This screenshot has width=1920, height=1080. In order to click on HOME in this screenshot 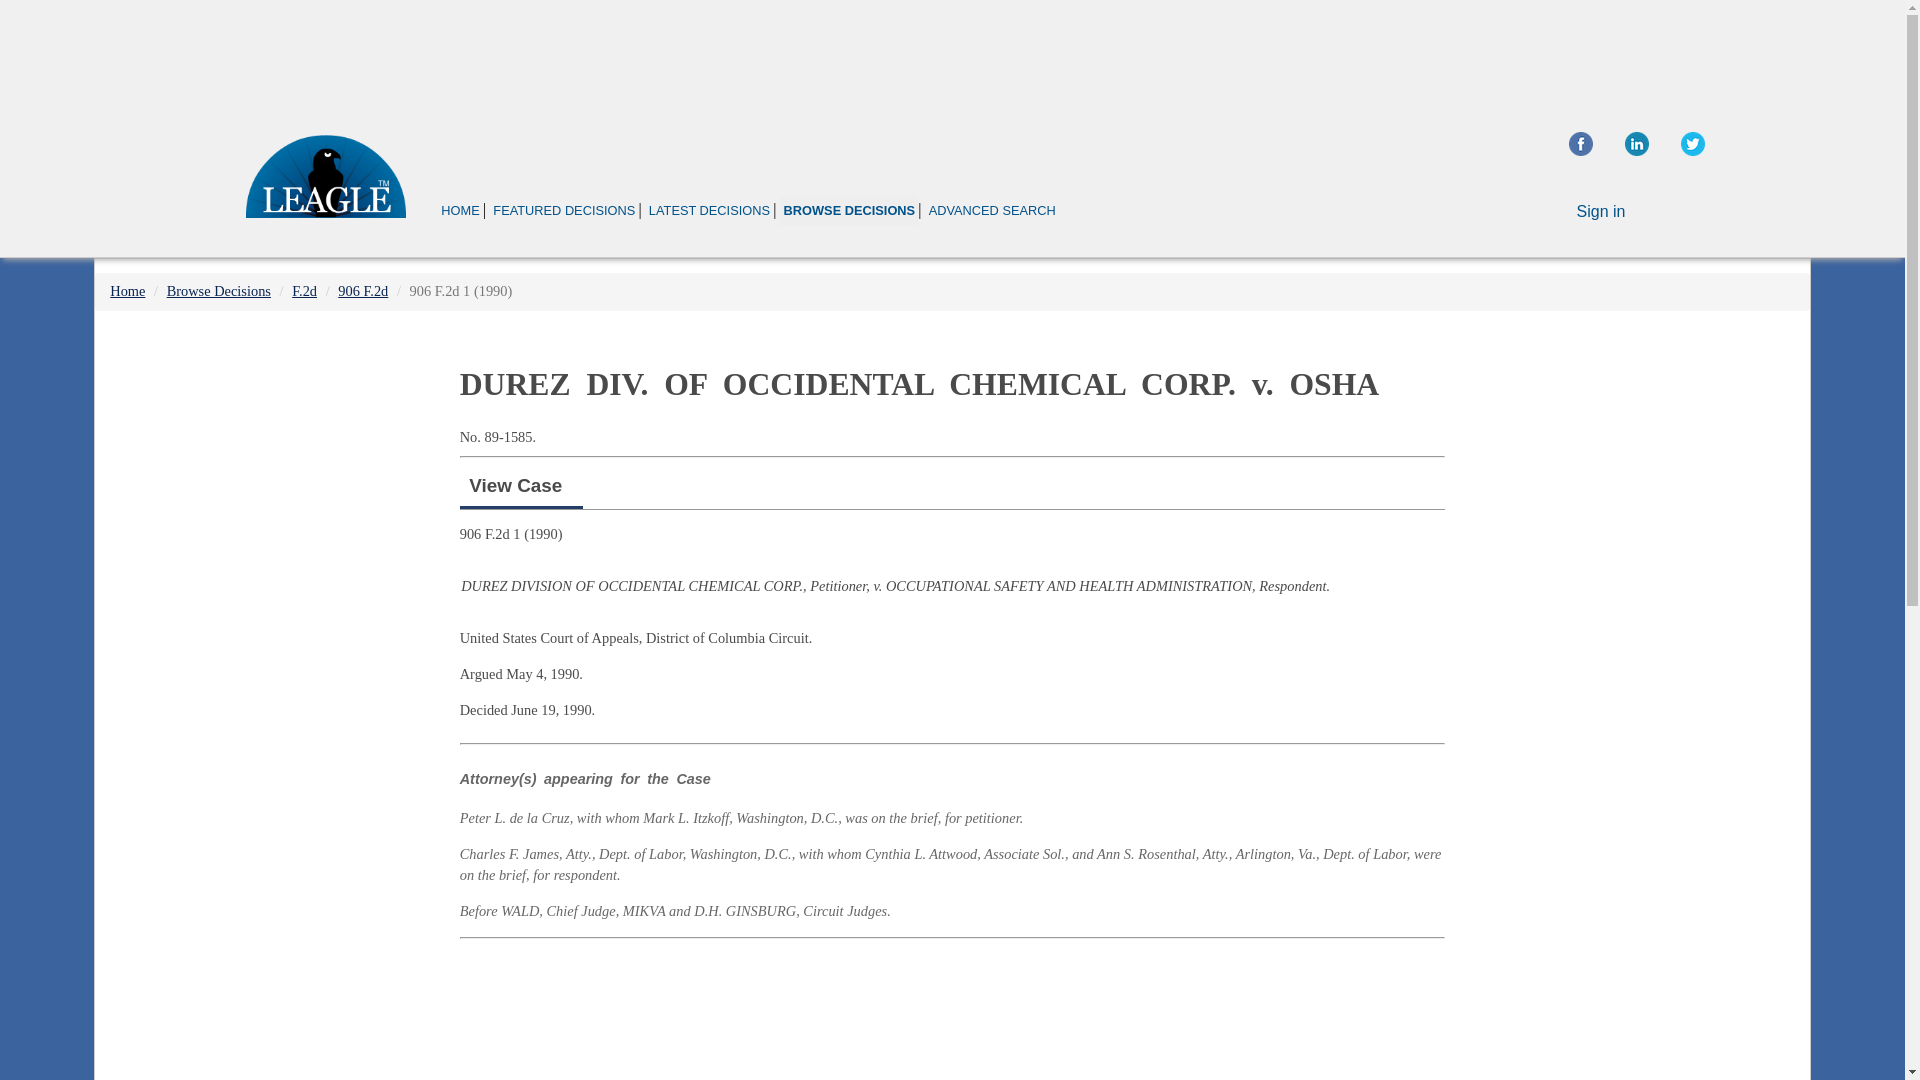, I will do `click(460, 210)`.